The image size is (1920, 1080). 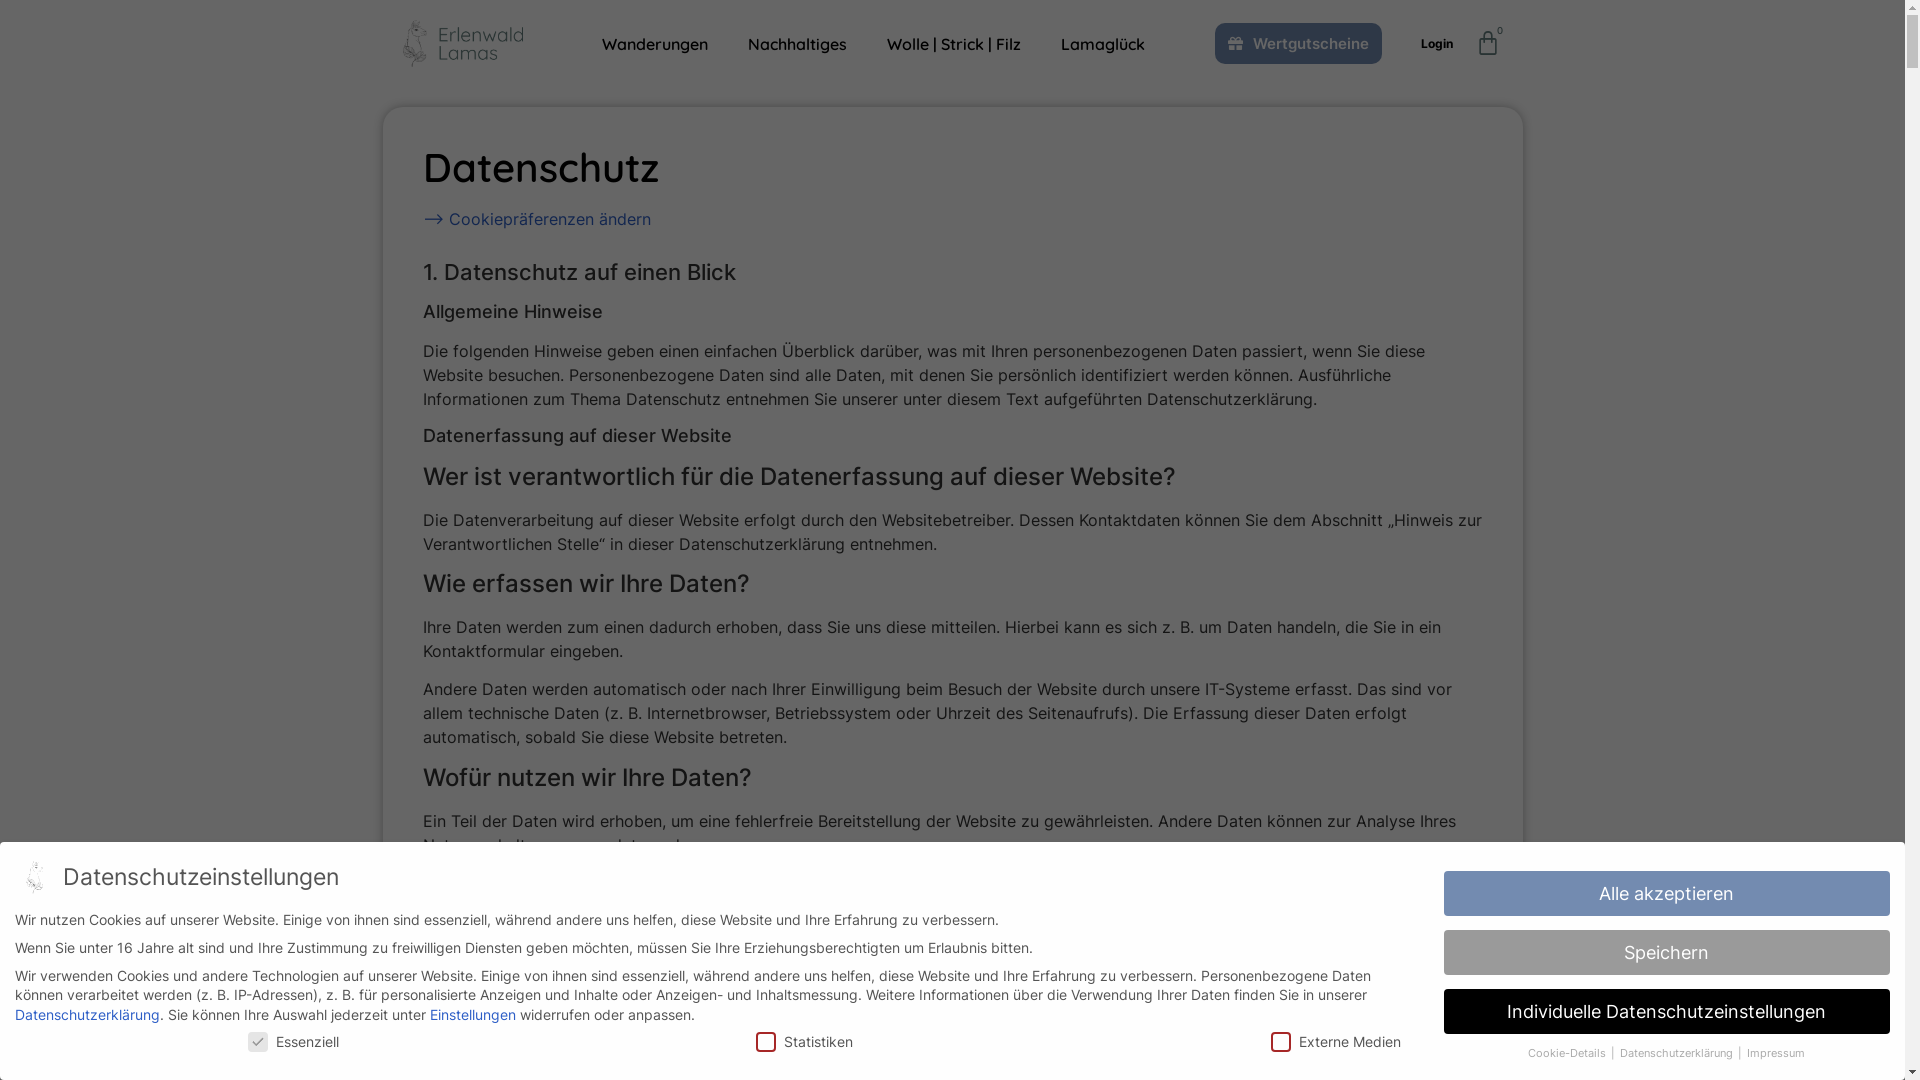 I want to click on Wanderungen, so click(x=655, y=44).